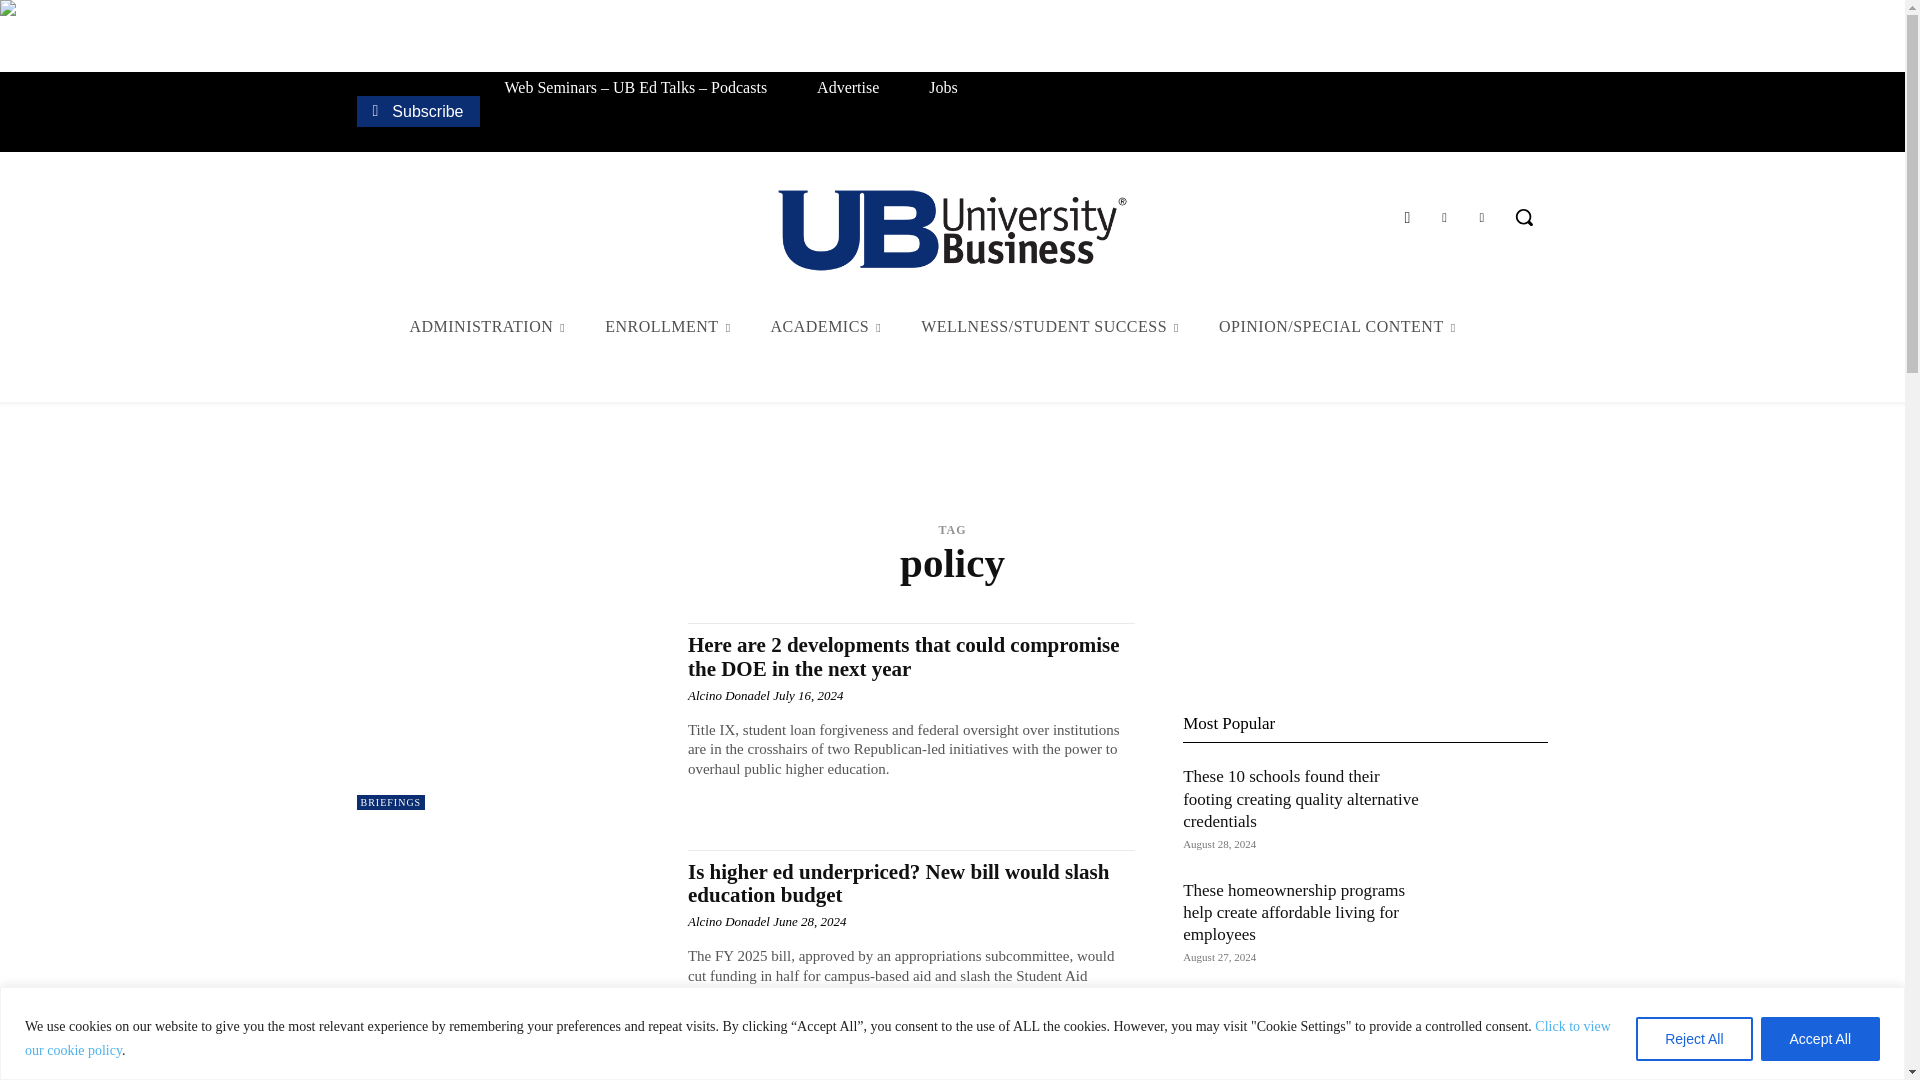 The width and height of the screenshot is (1920, 1080). Describe the element at coordinates (817, 1038) in the screenshot. I see `Click to view our cookie policy` at that location.